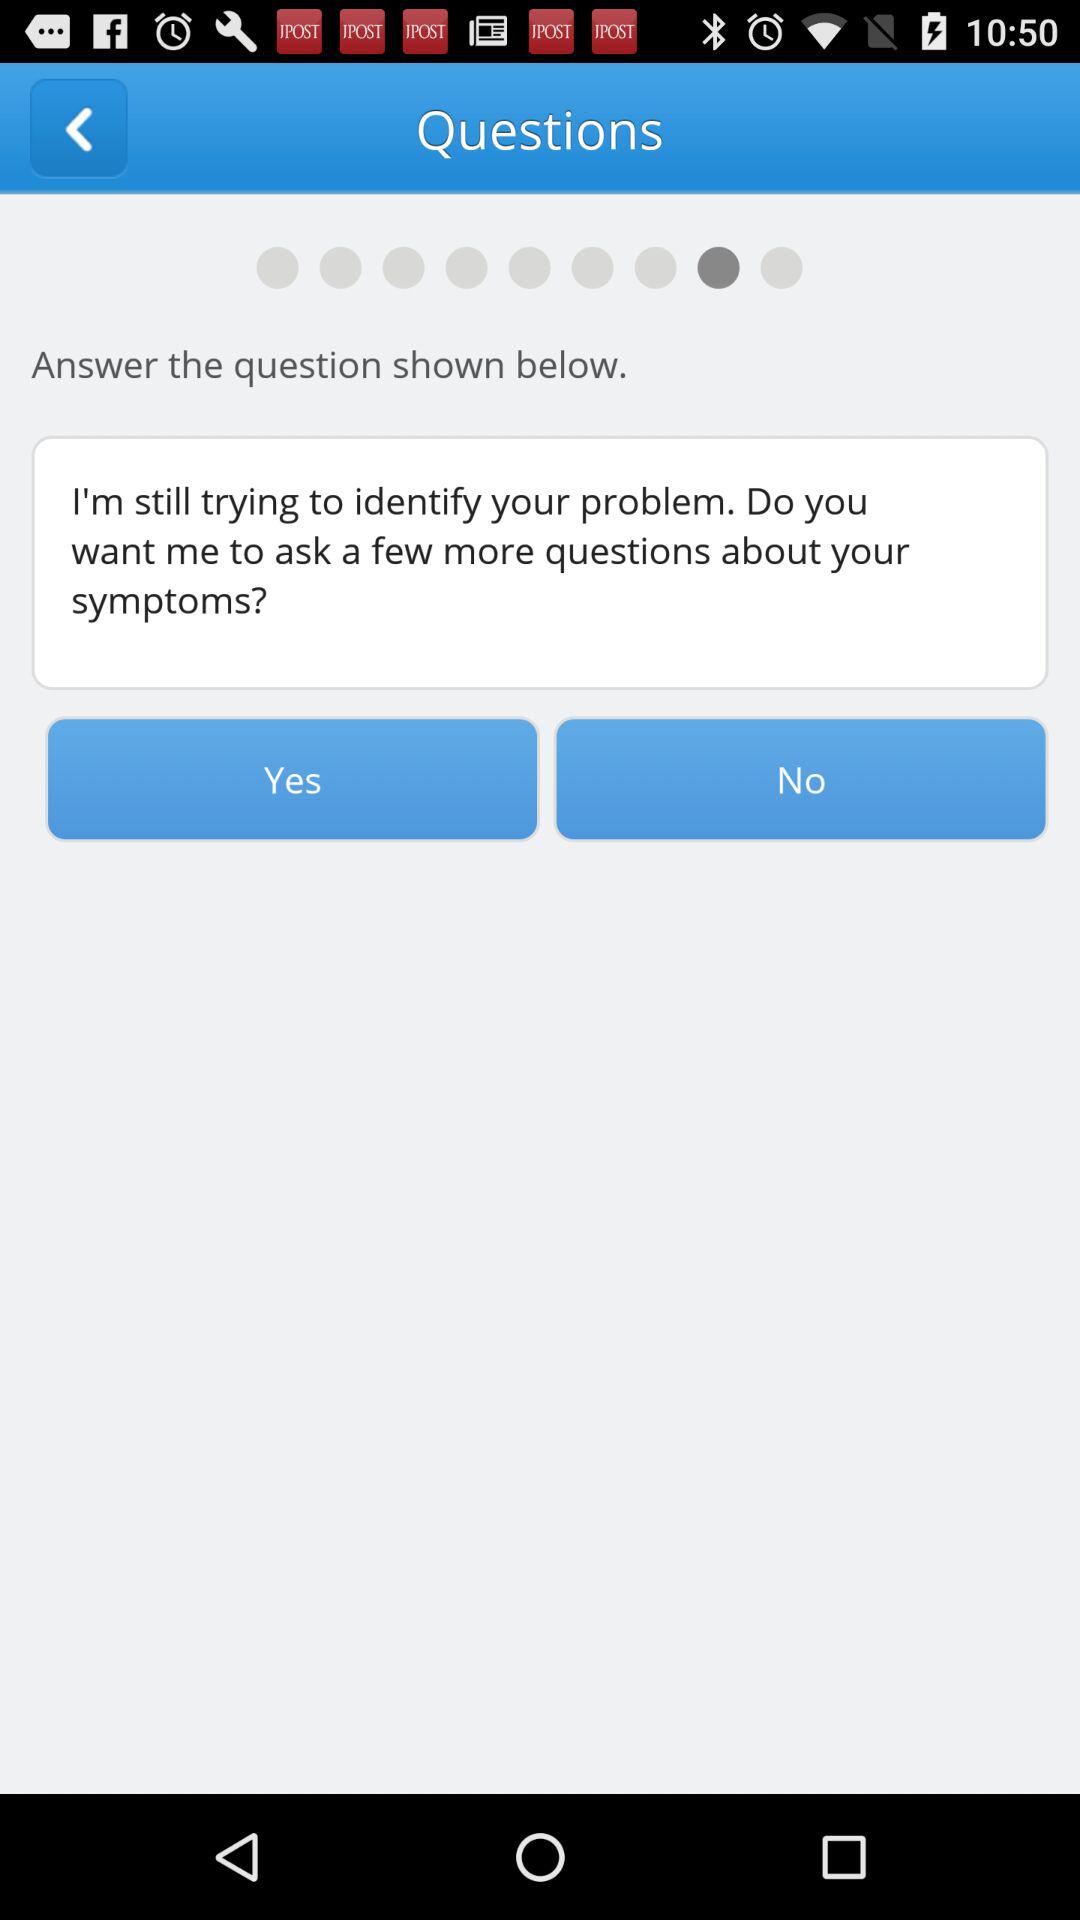  I want to click on tap the no button, so click(800, 779).